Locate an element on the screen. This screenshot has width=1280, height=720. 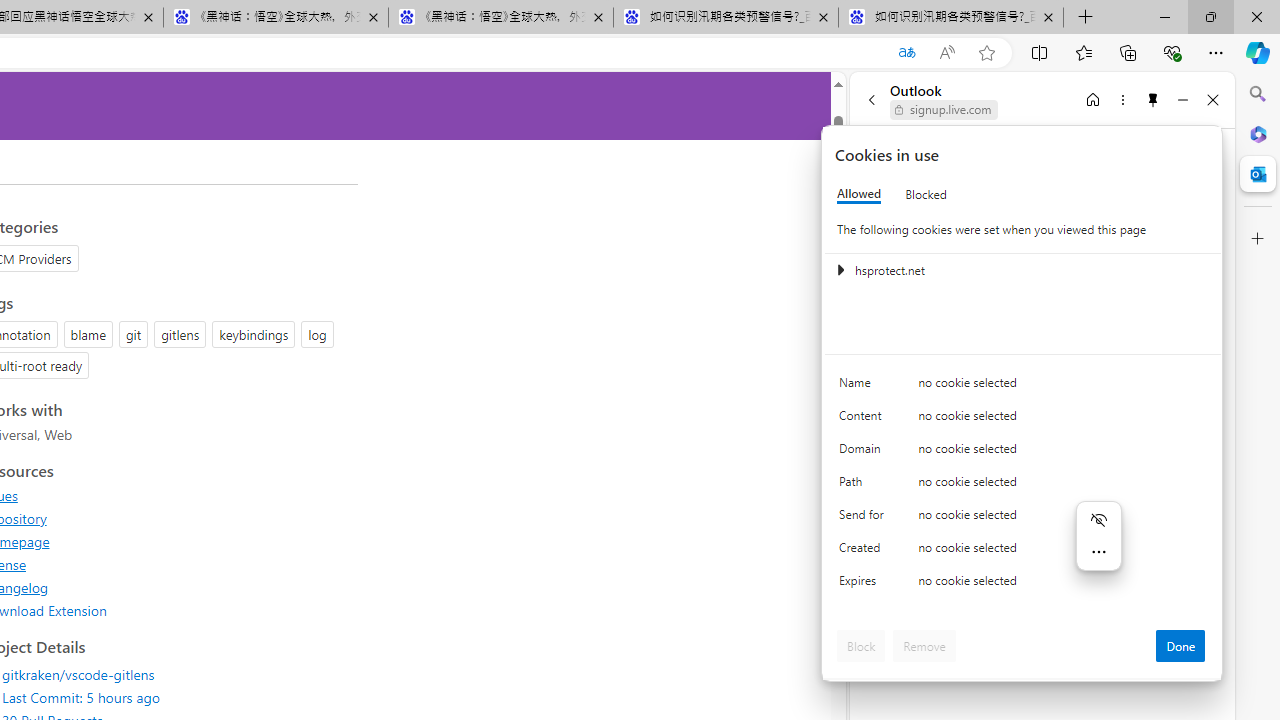
Remove is located at coordinates (924, 646).